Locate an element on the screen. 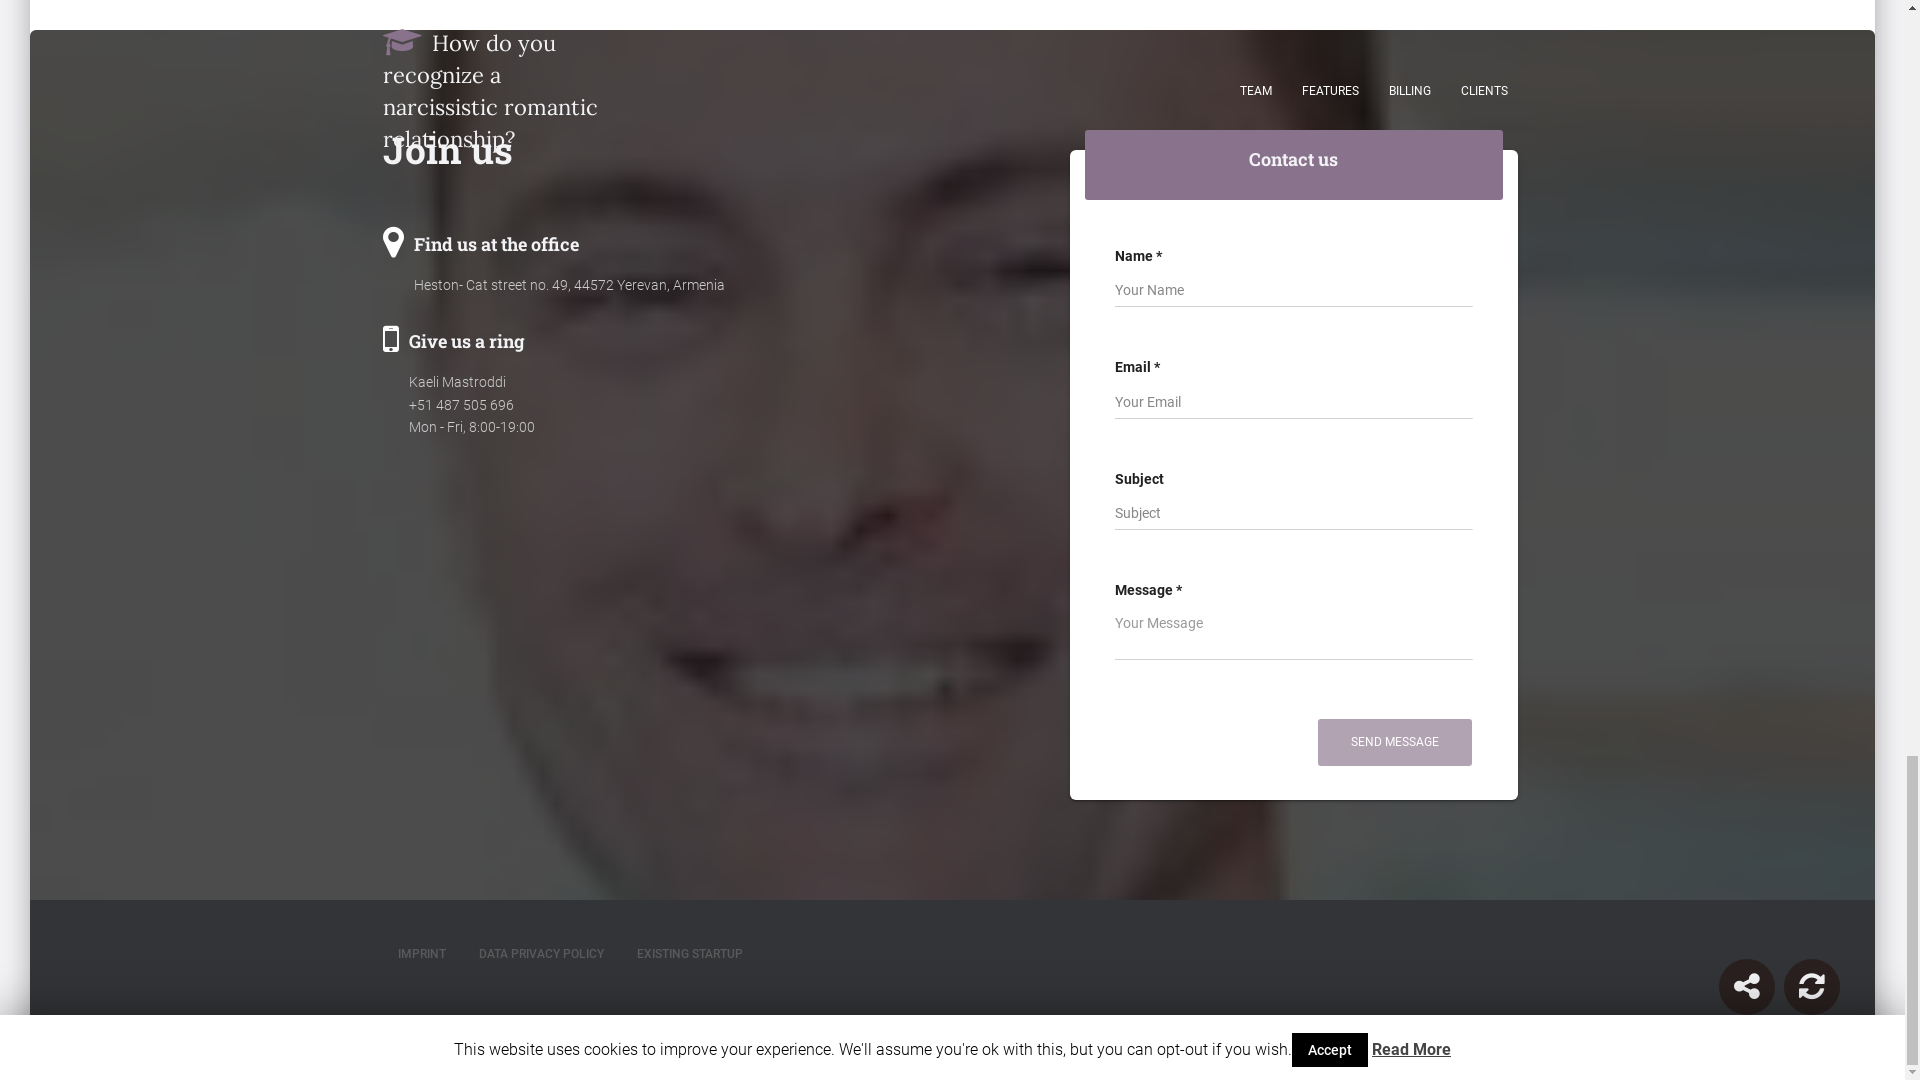  DATA PRIVACY POLICY is located at coordinates (541, 954).